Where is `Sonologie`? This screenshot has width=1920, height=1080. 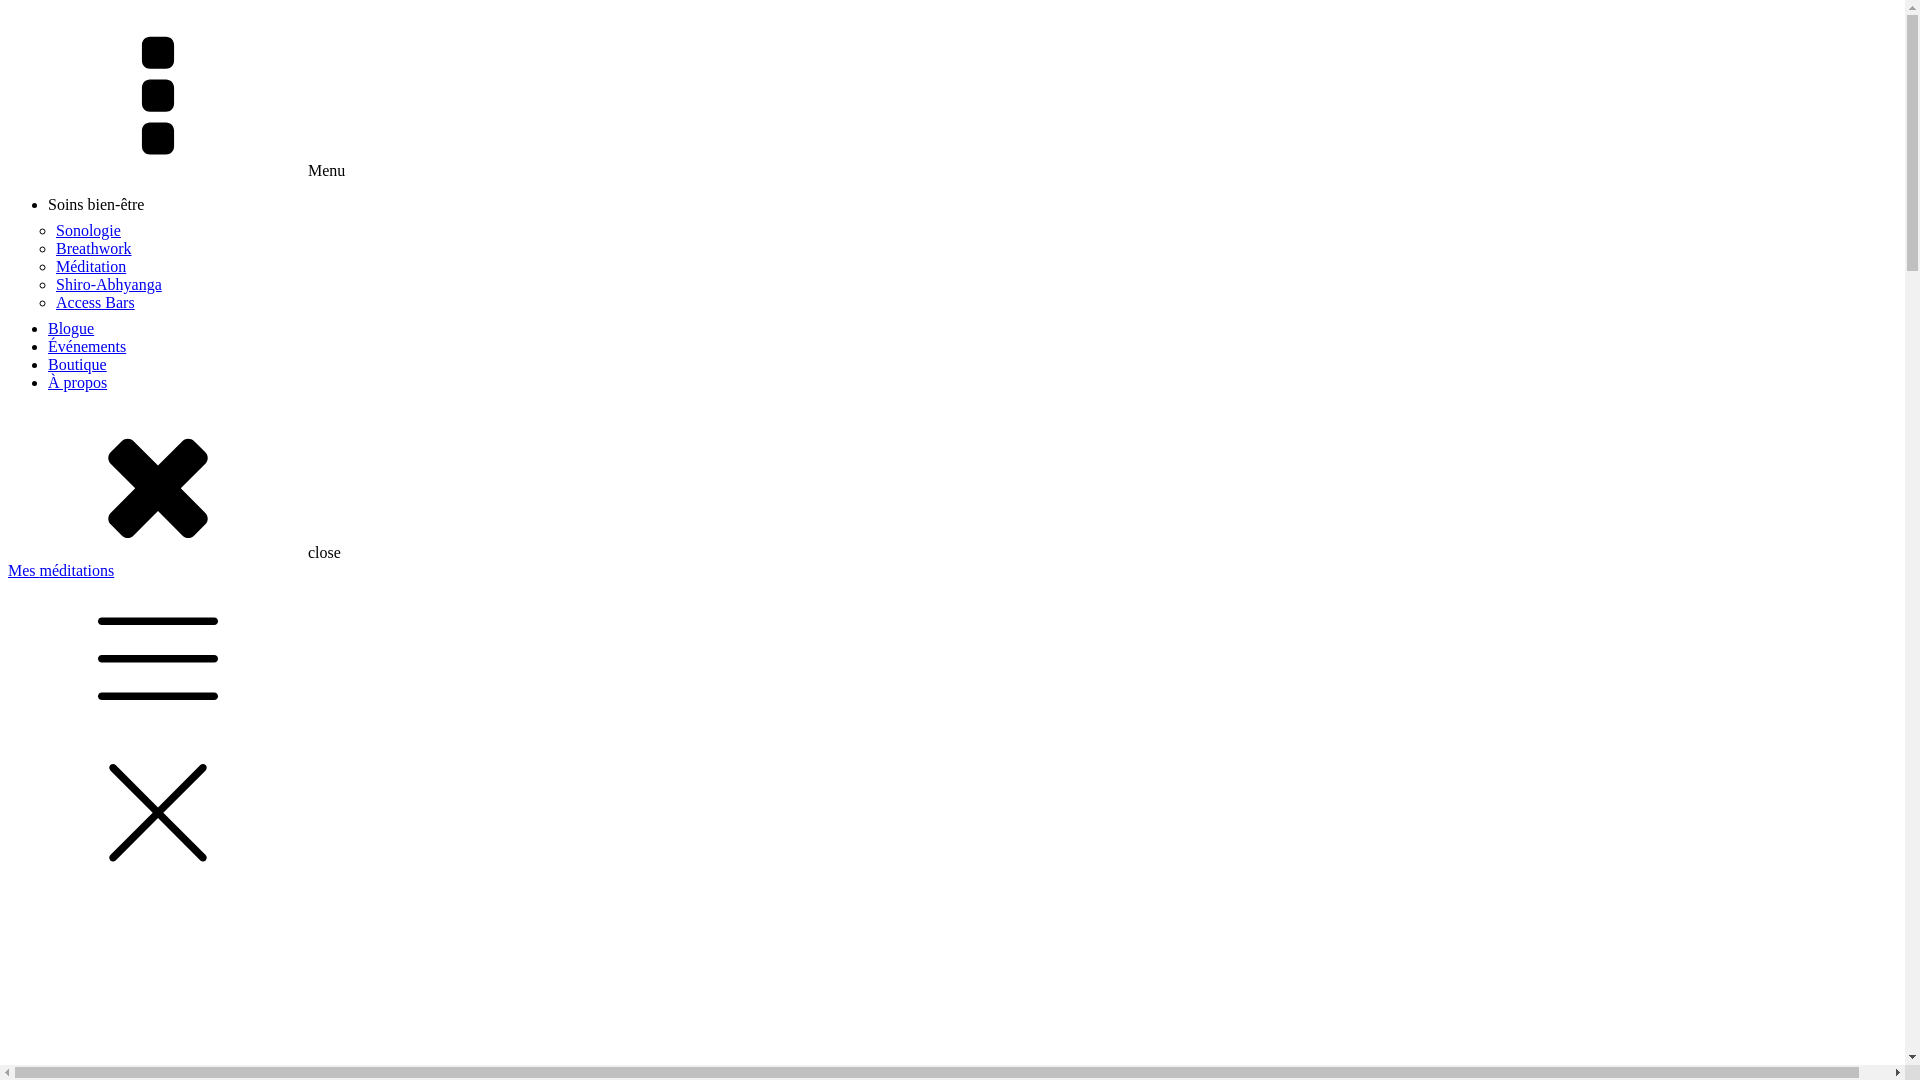
Sonologie is located at coordinates (88, 230).